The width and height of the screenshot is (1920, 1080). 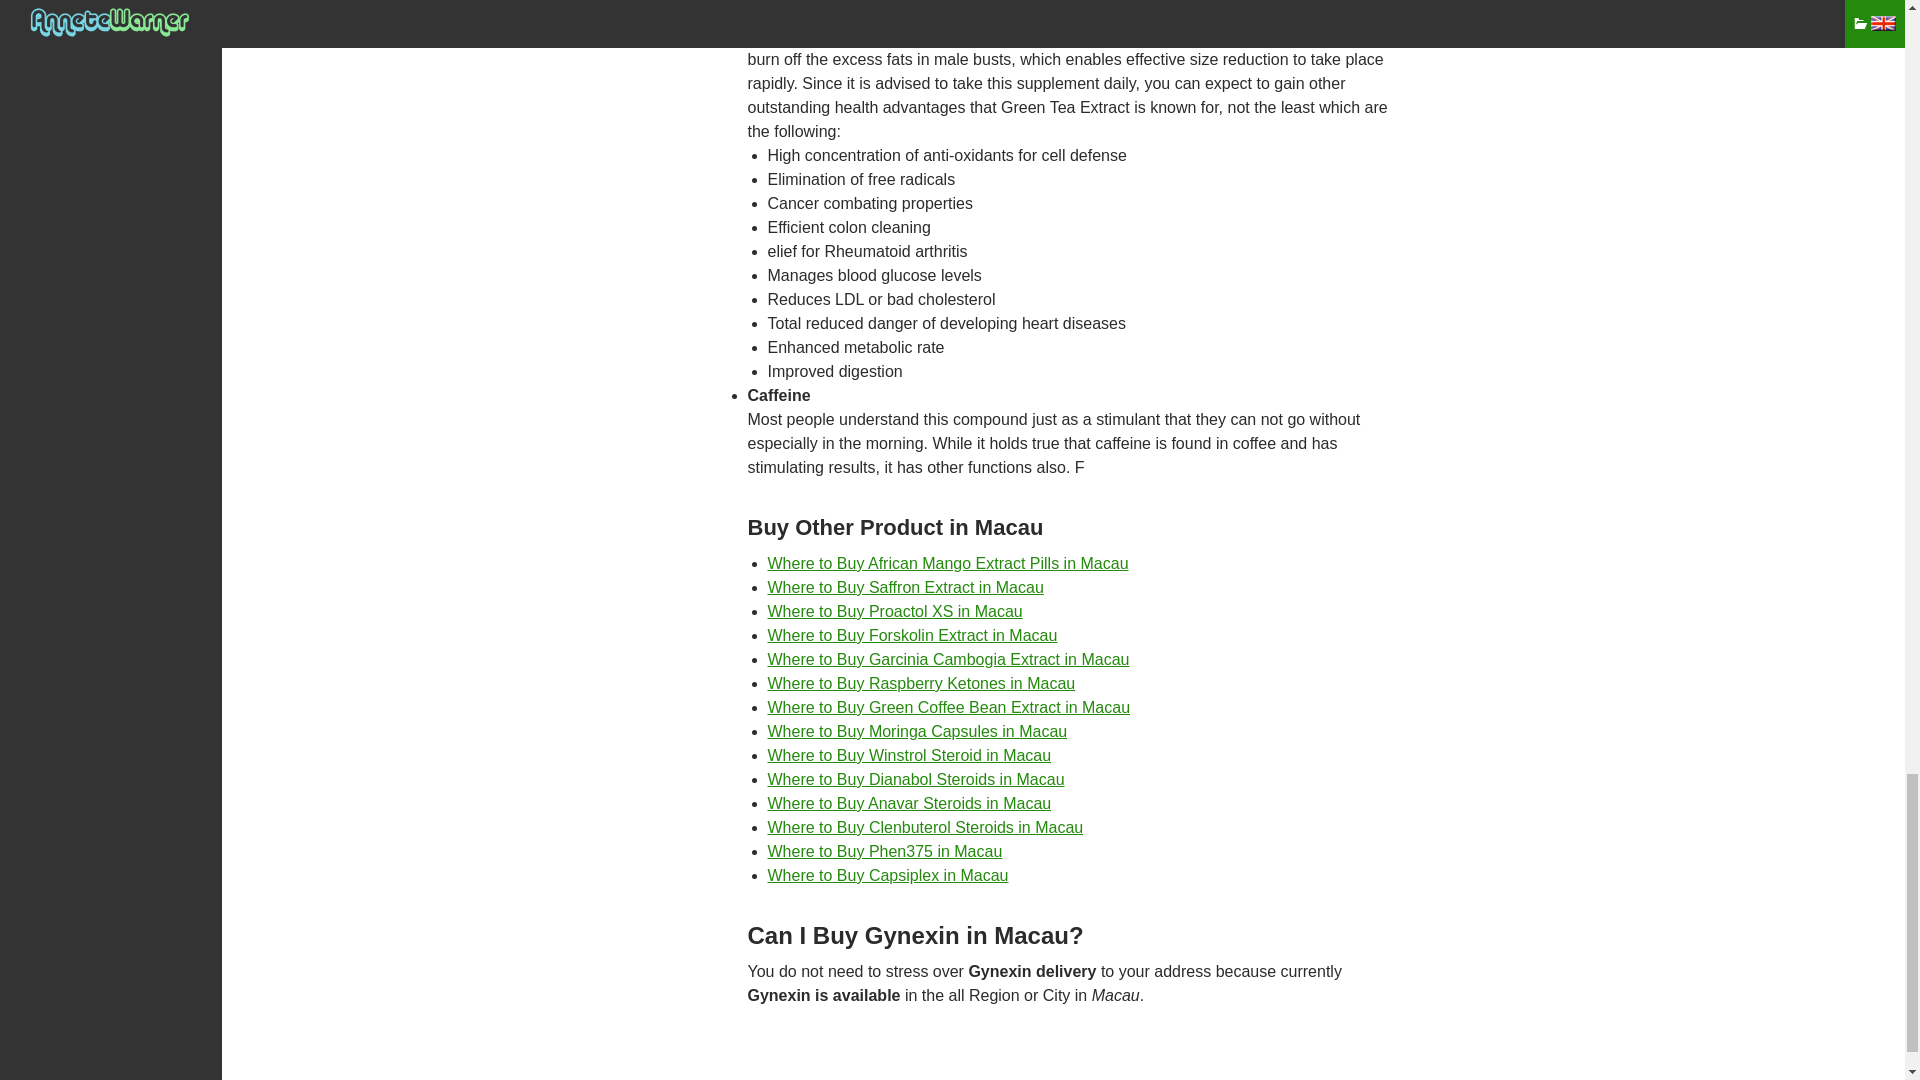 I want to click on Where to Purchase clenbuterol-steroids online Macau, so click(x=926, y=826).